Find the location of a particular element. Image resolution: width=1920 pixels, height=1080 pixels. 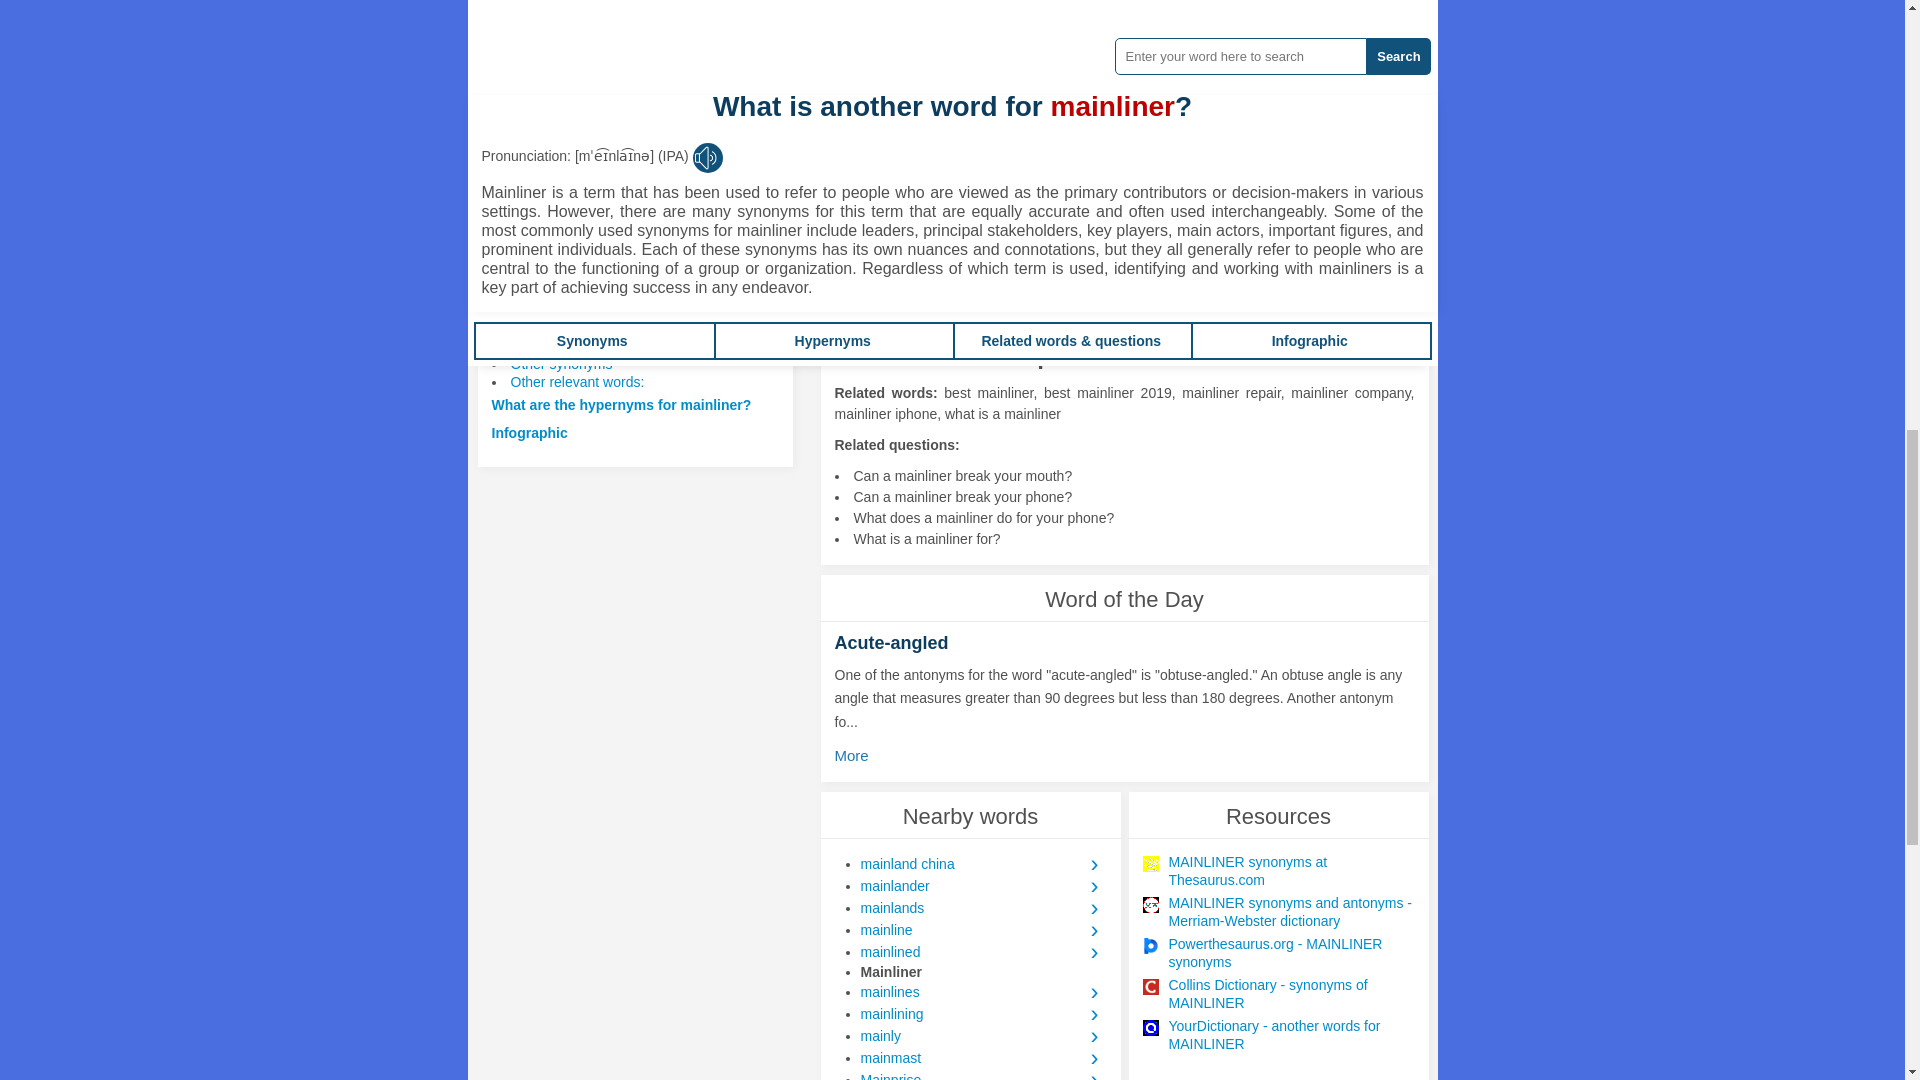

More is located at coordinates (856, 756).